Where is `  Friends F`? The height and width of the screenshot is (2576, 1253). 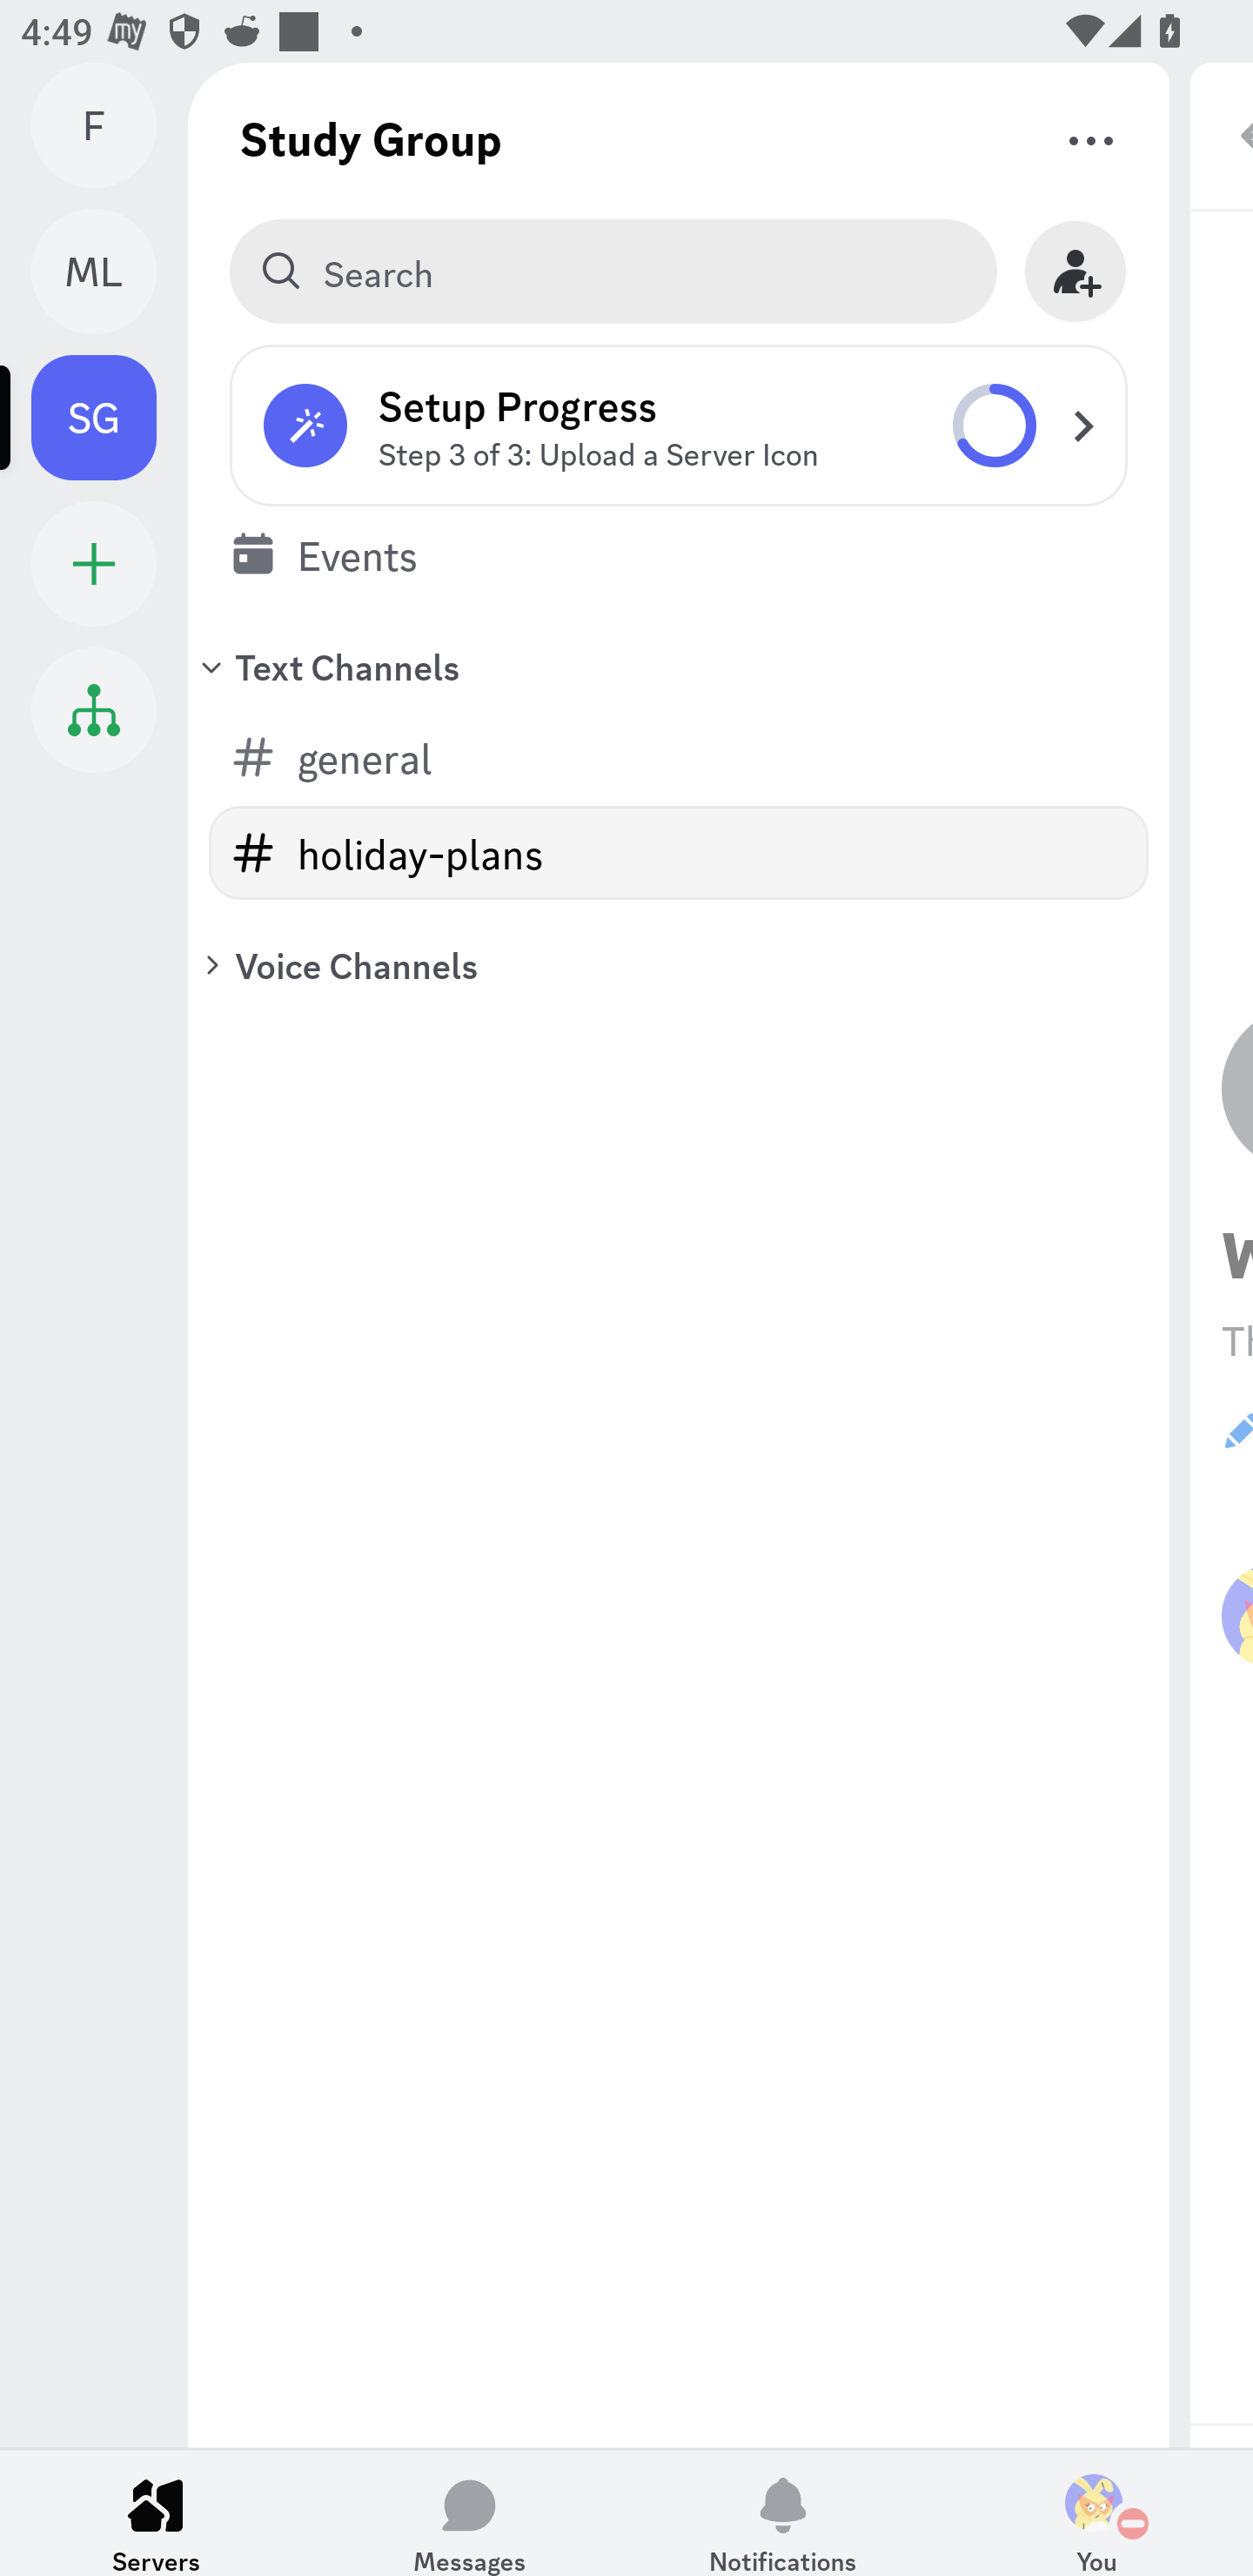   Friends F is located at coordinates (110, 125).